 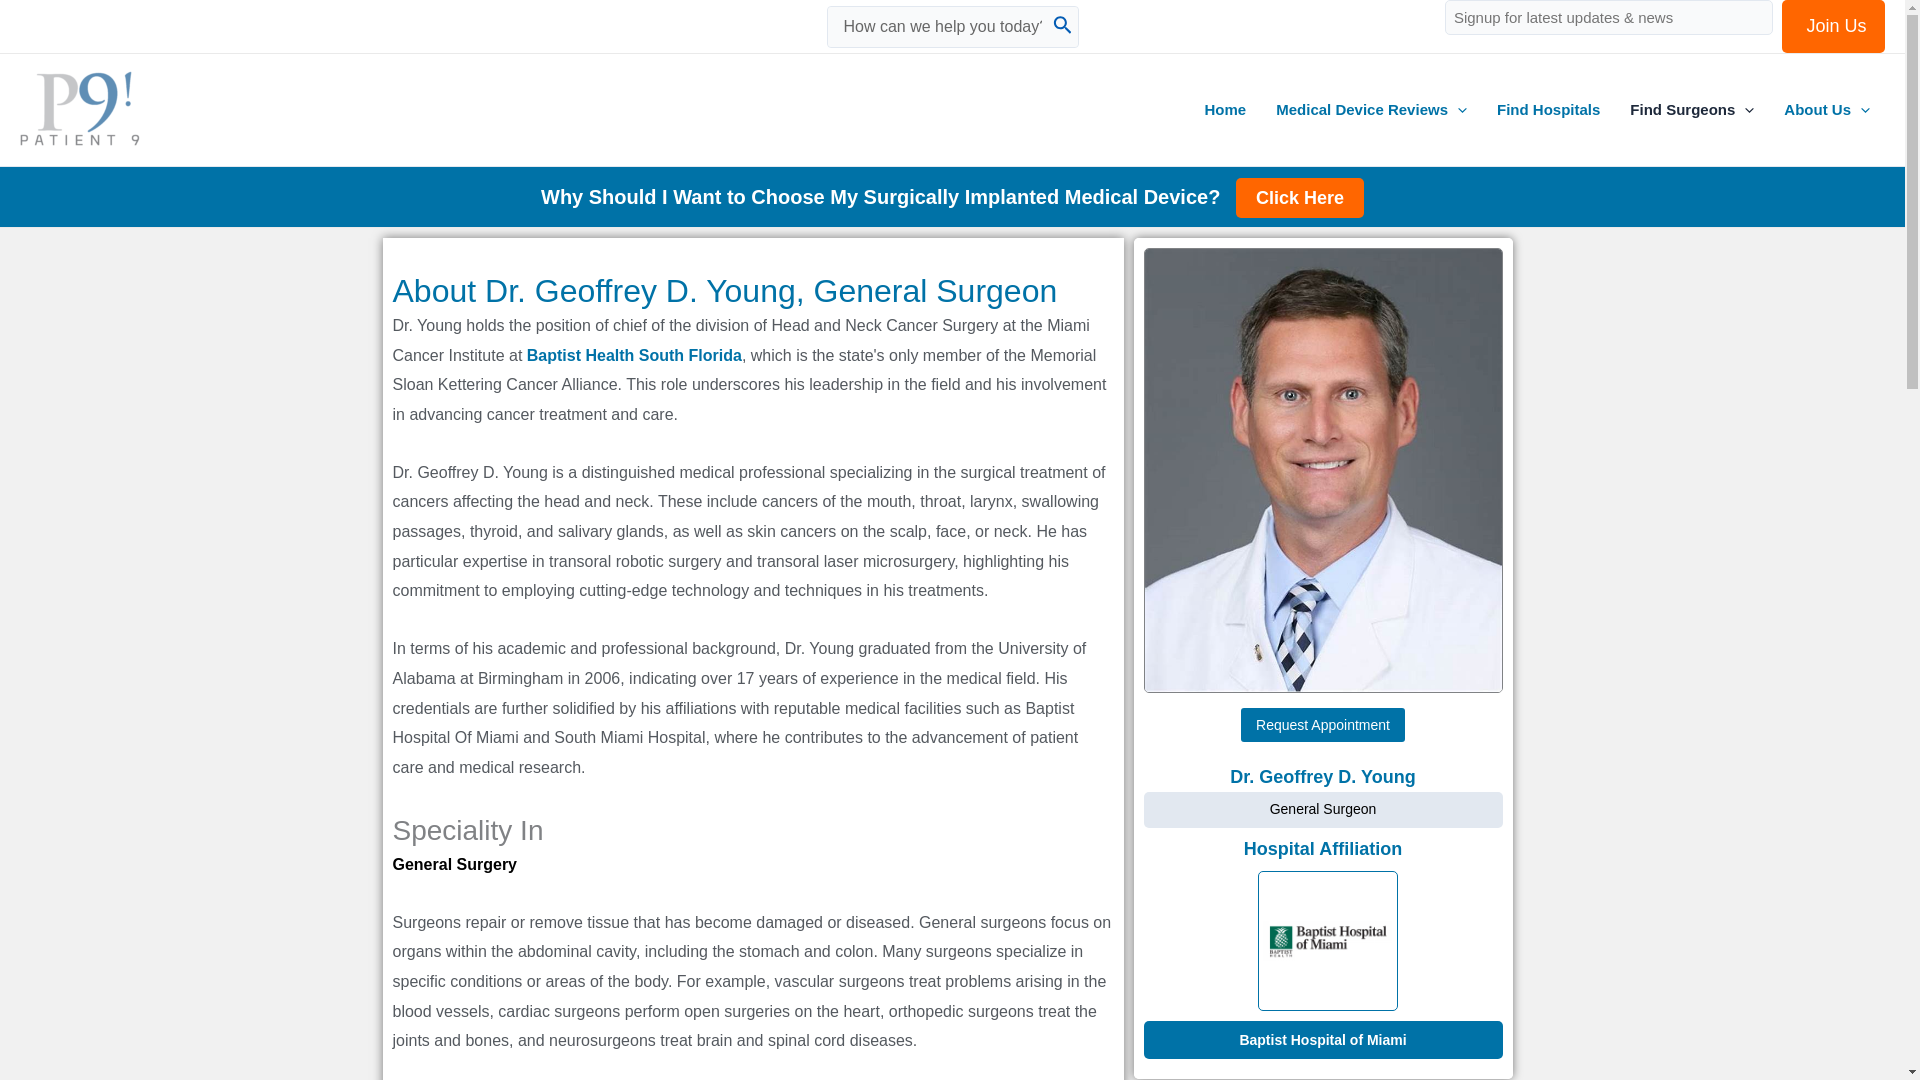 I want to click on Medical Device Reviews, so click(x=1372, y=110).